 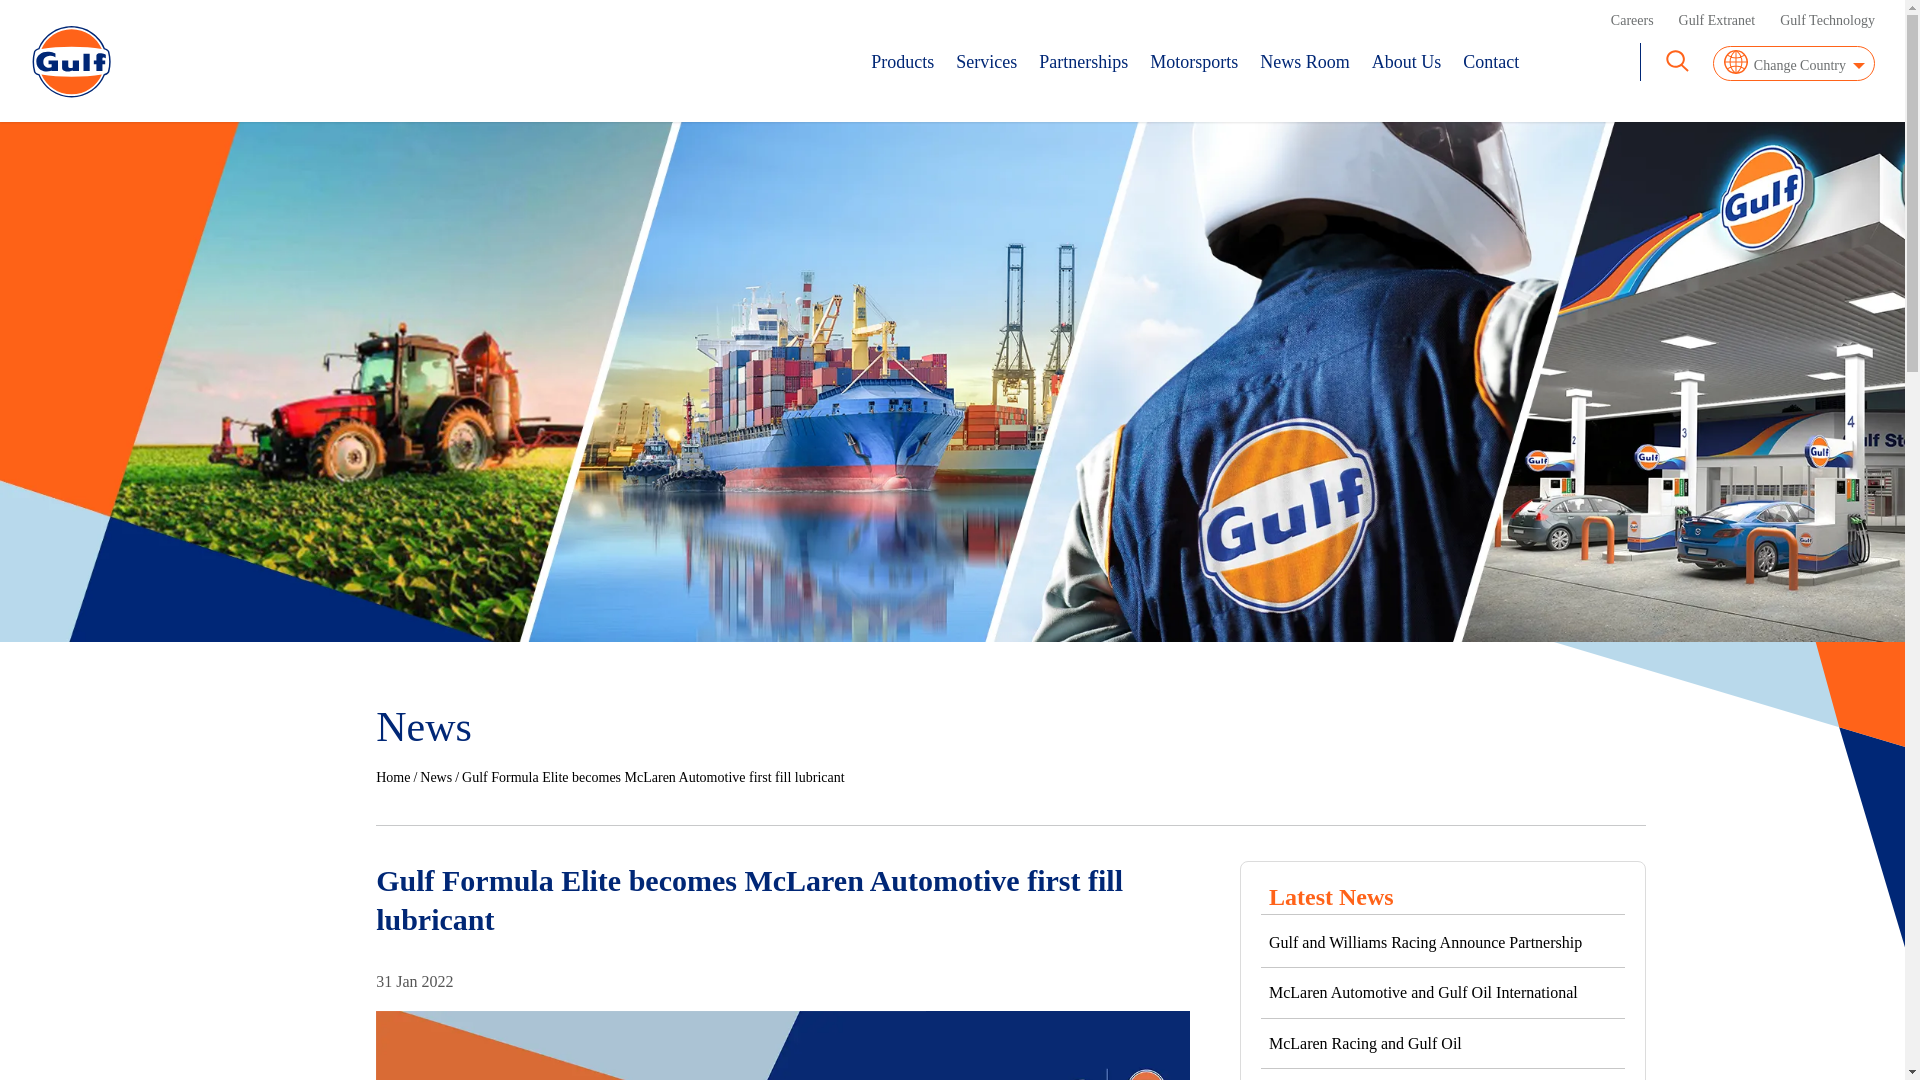 What do you see at coordinates (902, 62) in the screenshot?
I see `Products` at bounding box center [902, 62].